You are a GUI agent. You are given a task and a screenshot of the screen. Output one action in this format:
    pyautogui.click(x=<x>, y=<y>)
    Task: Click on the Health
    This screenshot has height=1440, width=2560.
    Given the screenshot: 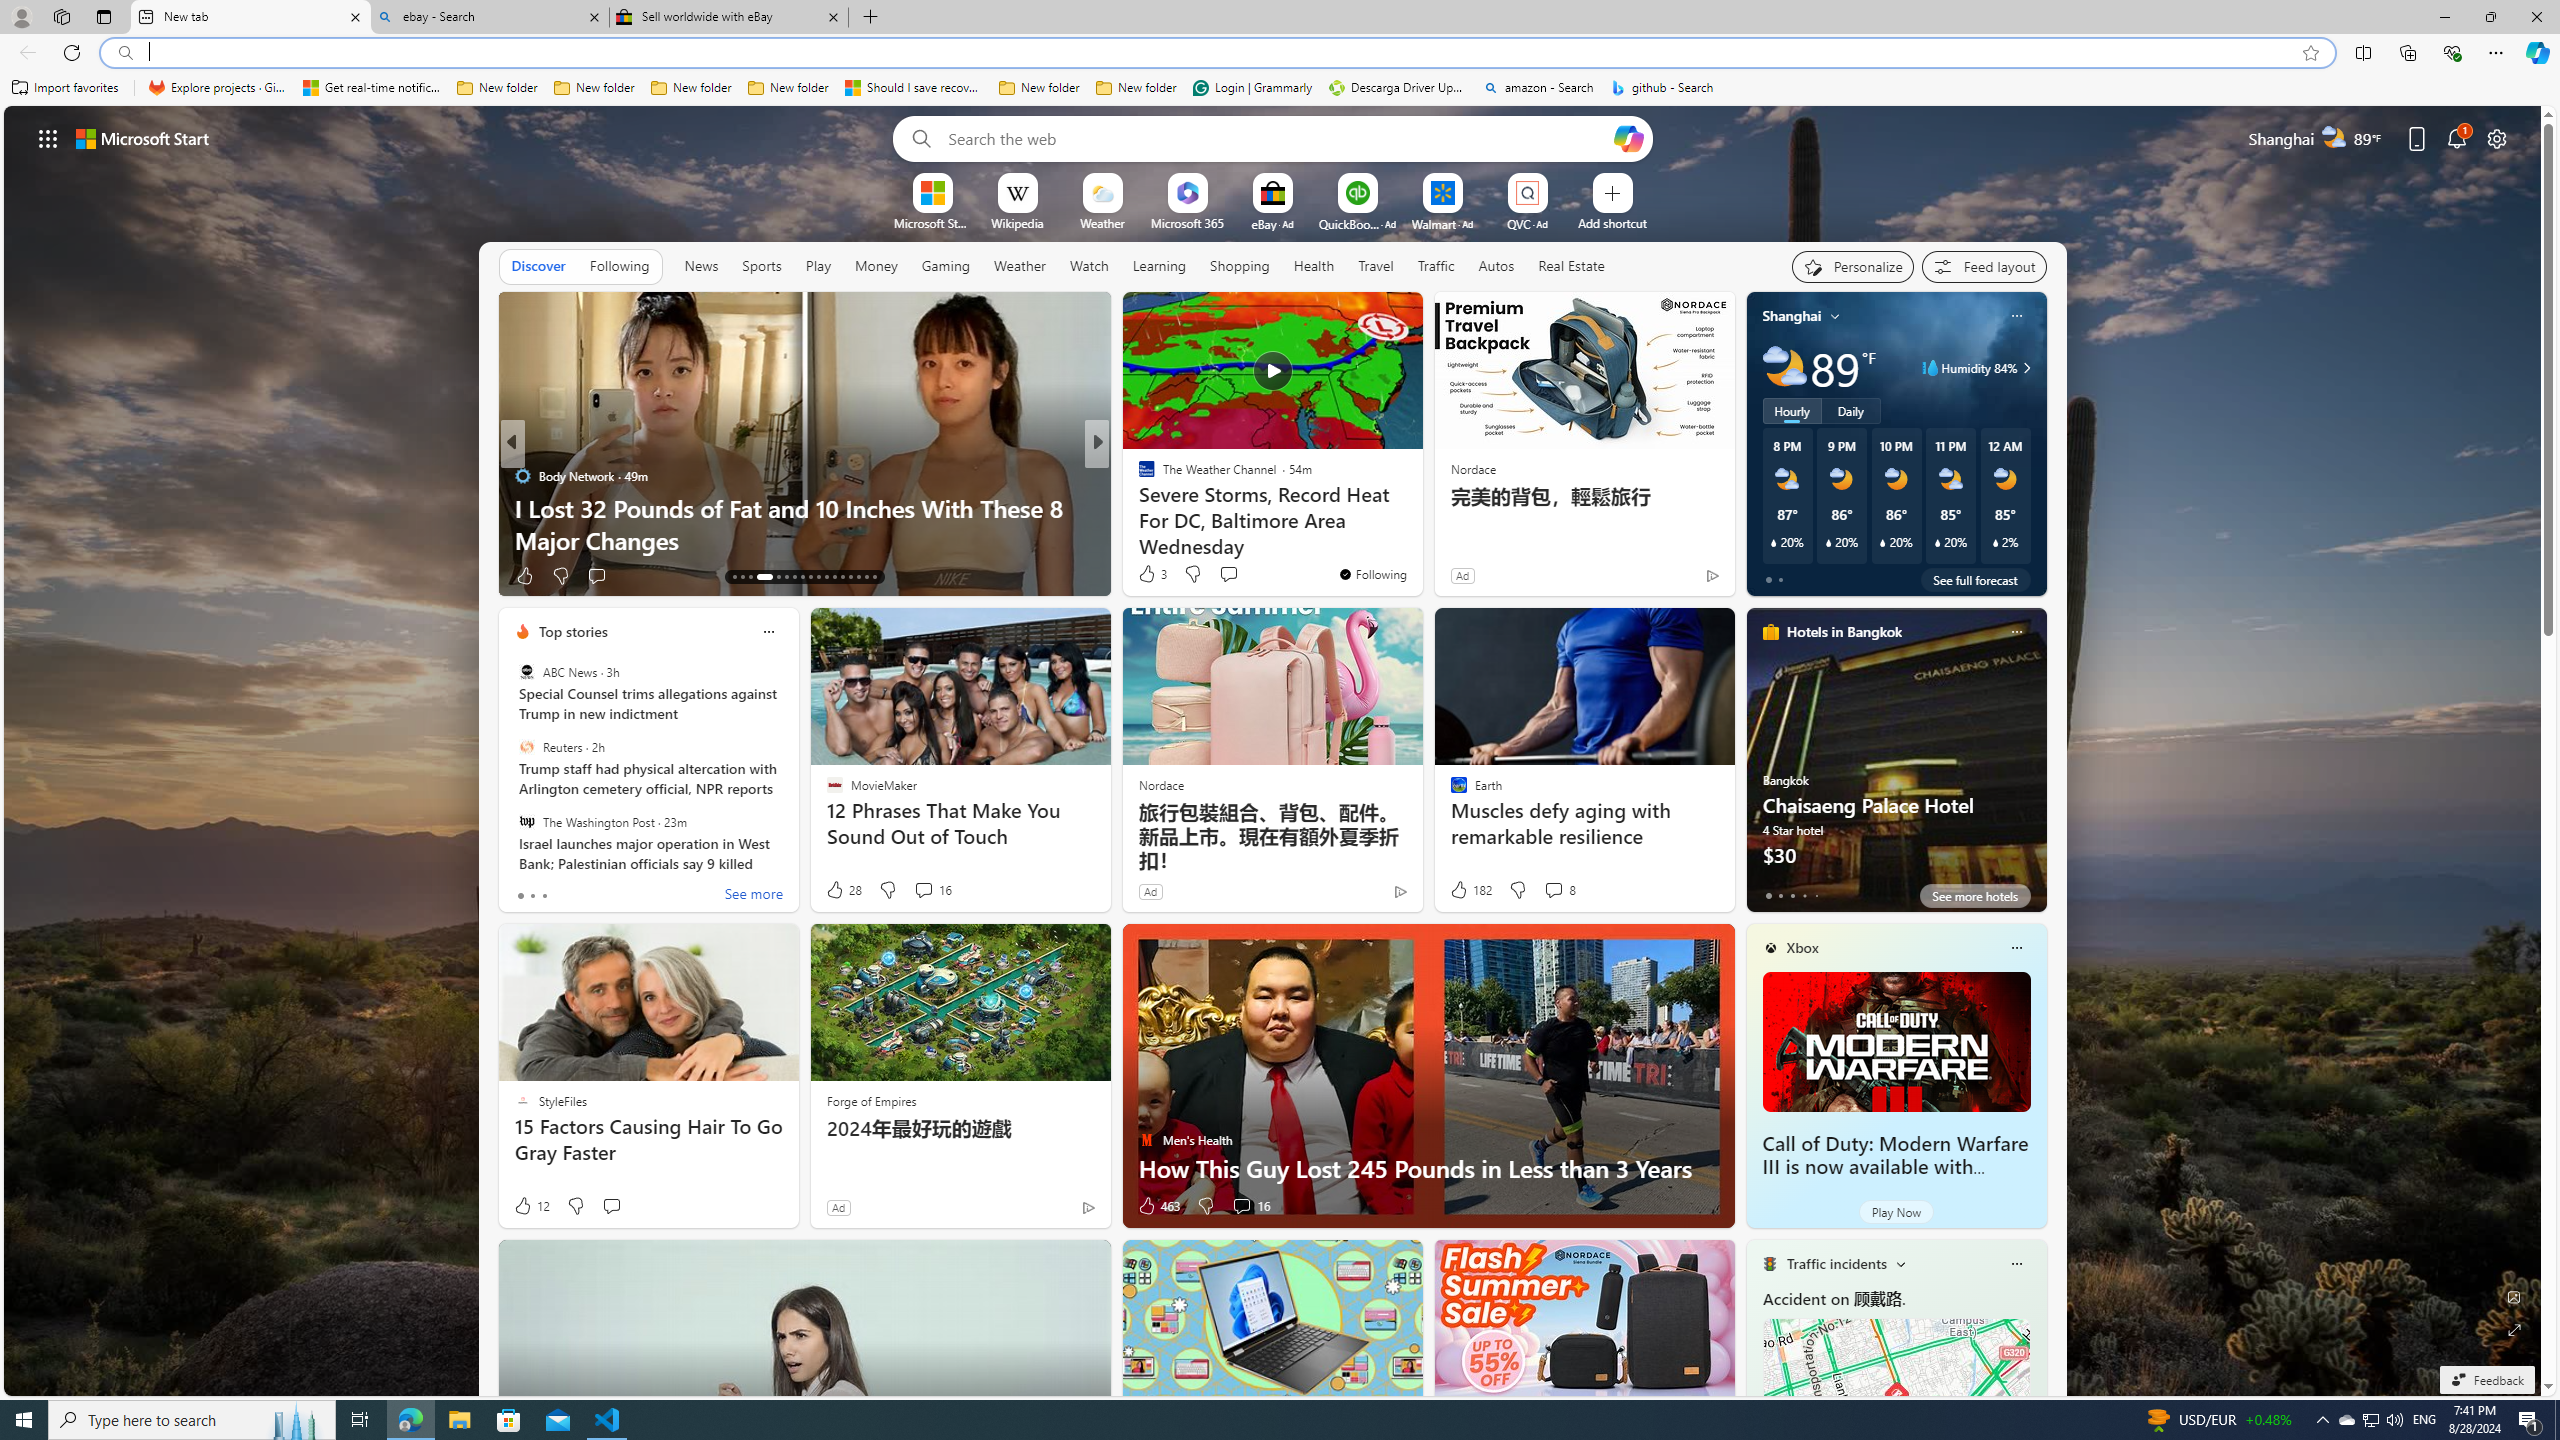 What is the action you would take?
    pyautogui.click(x=1313, y=266)
    